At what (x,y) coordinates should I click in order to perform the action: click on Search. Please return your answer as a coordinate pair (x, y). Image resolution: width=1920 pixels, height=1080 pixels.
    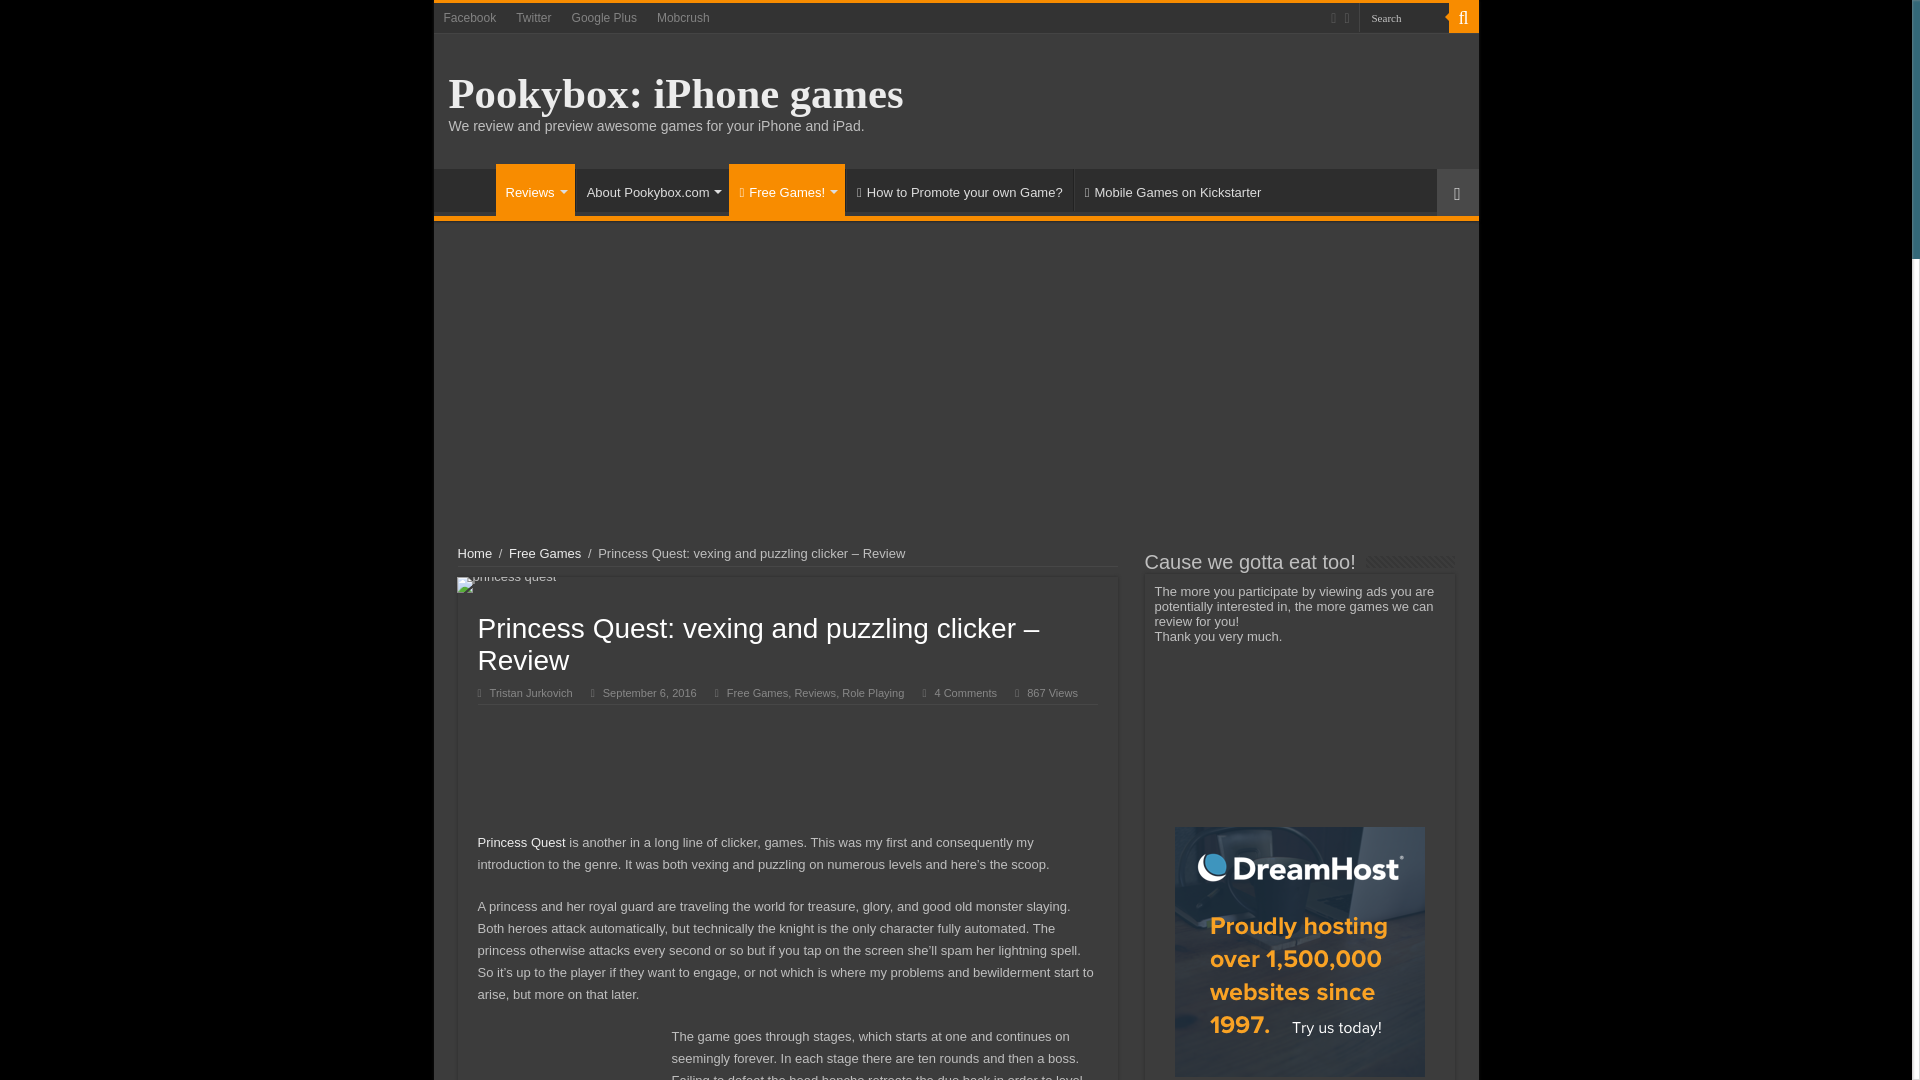
    Looking at the image, I should click on (1462, 18).